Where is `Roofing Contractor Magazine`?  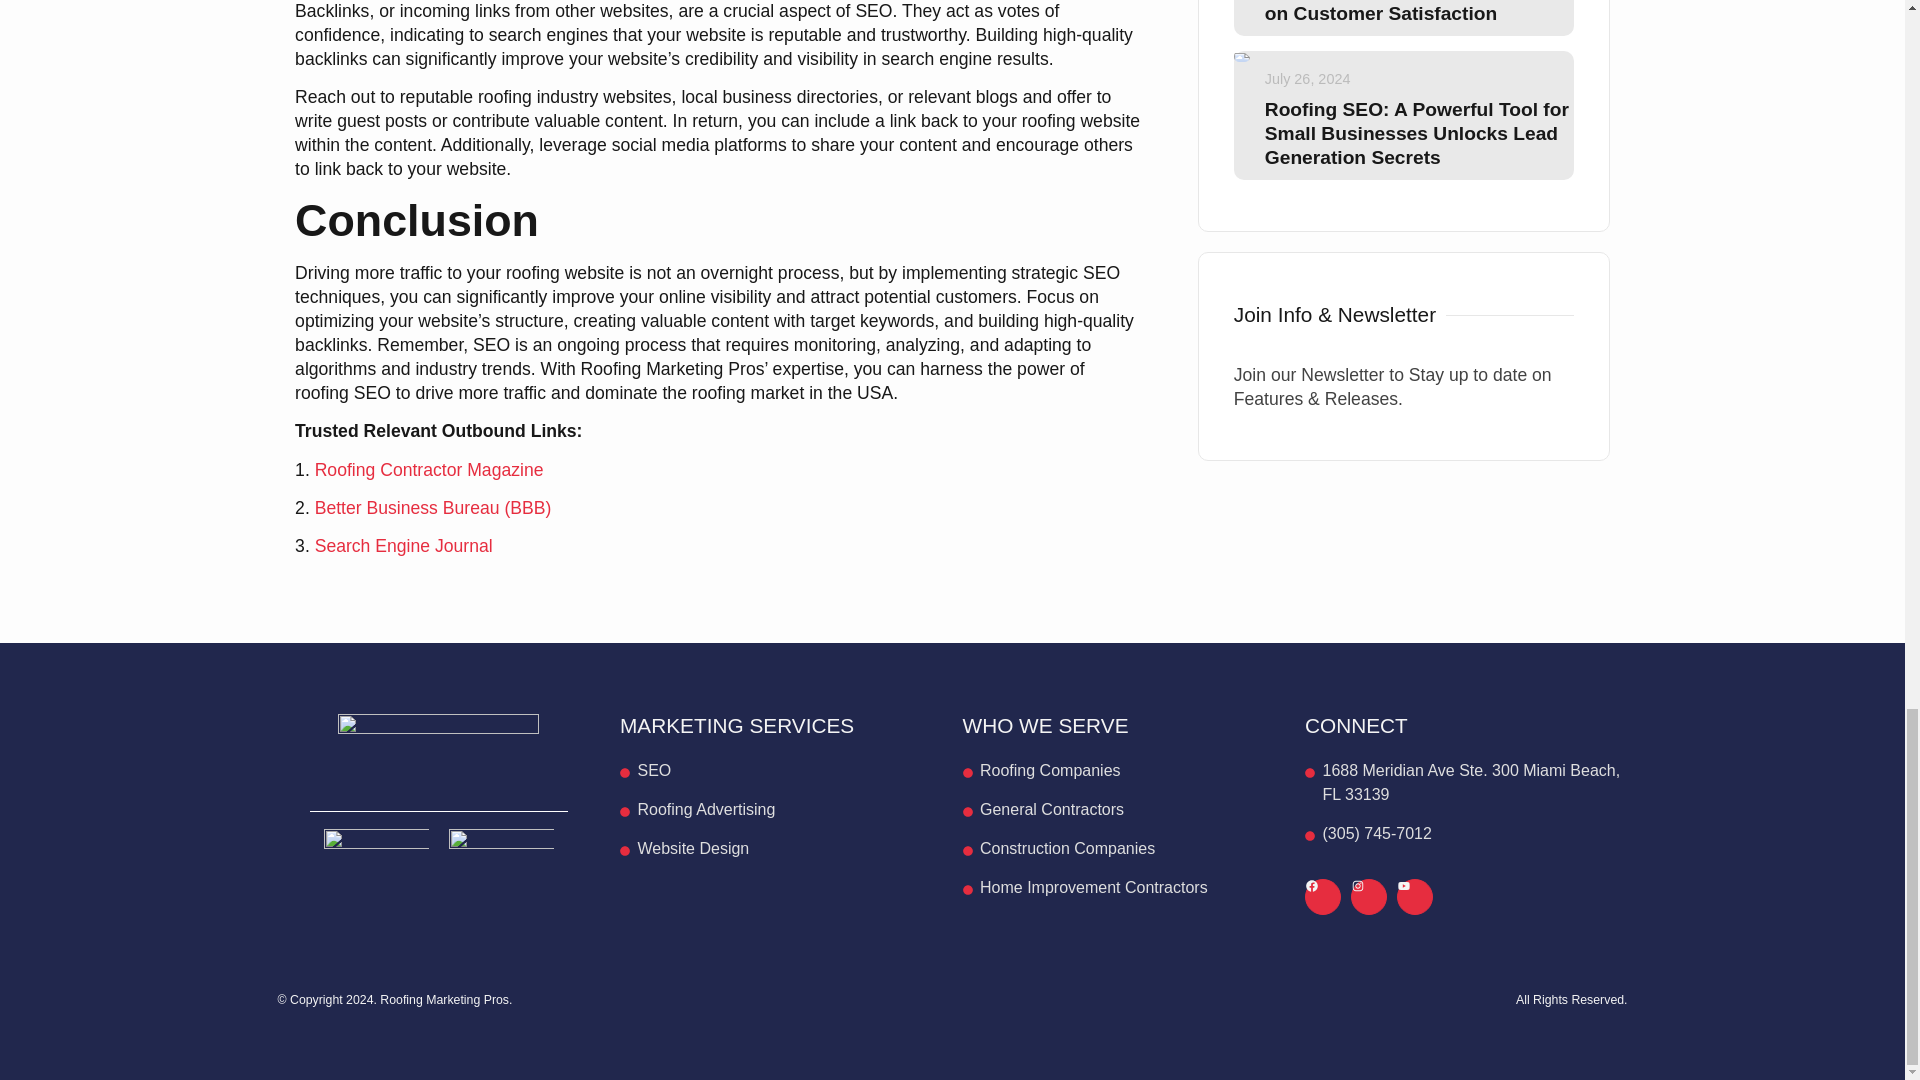 Roofing Contractor Magazine is located at coordinates (428, 470).